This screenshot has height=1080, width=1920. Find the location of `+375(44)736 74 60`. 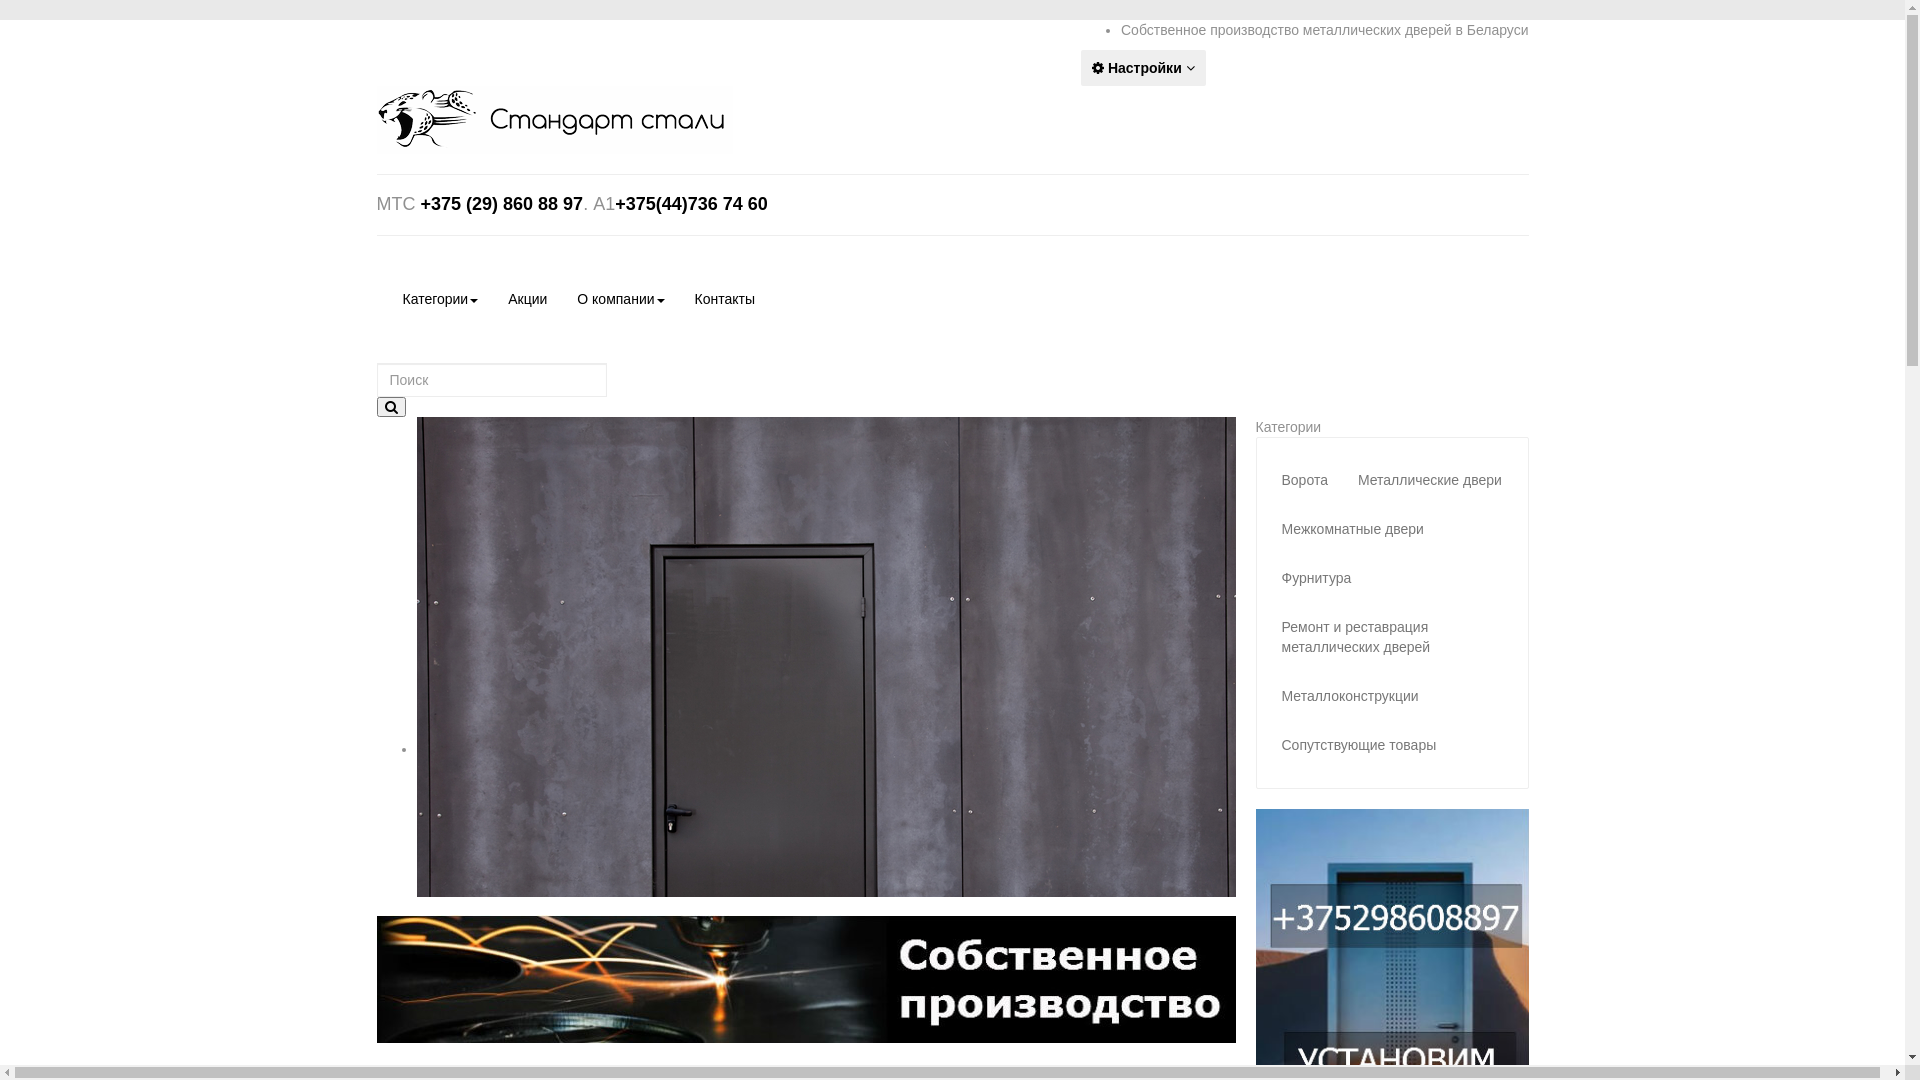

+375(44)736 74 60 is located at coordinates (692, 204).